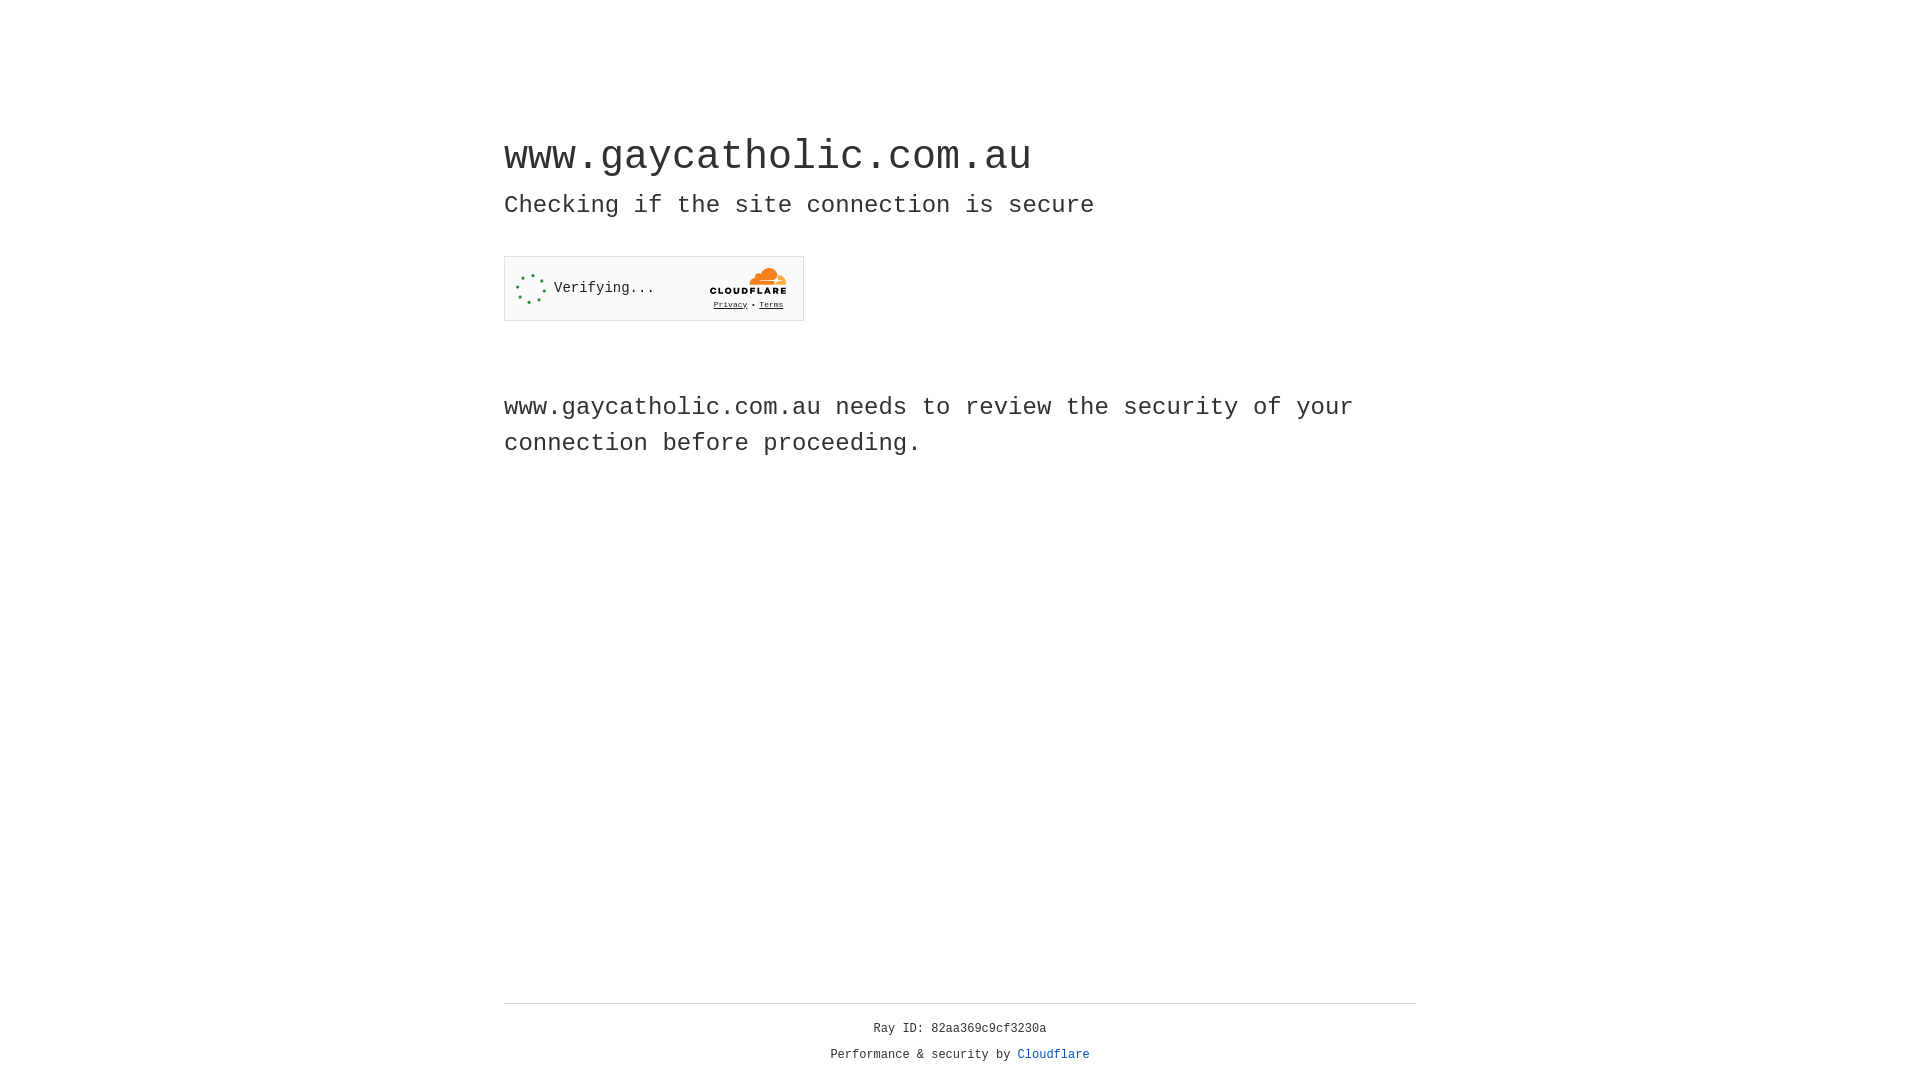 The width and height of the screenshot is (1920, 1080). What do you see at coordinates (654, 288) in the screenshot?
I see `Widget containing a Cloudflare security challenge` at bounding box center [654, 288].